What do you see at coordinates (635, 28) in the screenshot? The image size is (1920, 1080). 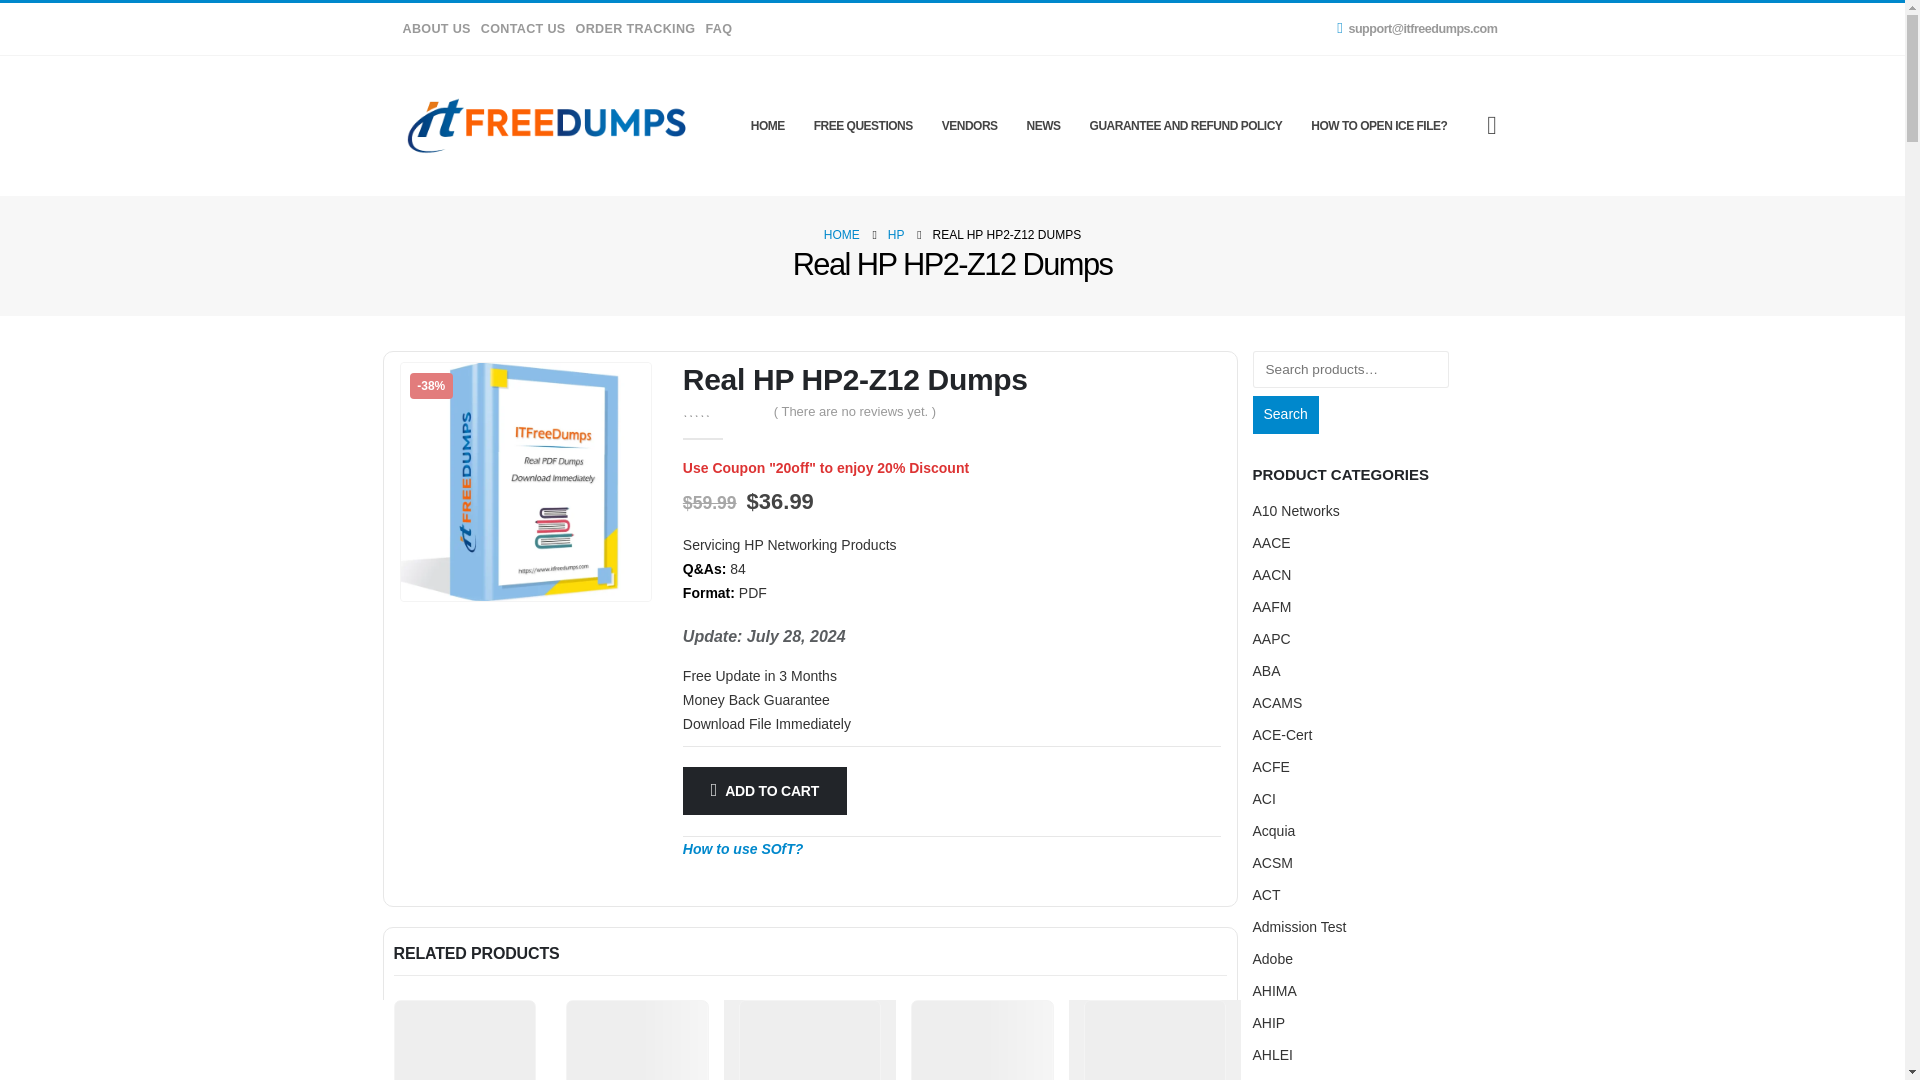 I see `ORDER TRACKING` at bounding box center [635, 28].